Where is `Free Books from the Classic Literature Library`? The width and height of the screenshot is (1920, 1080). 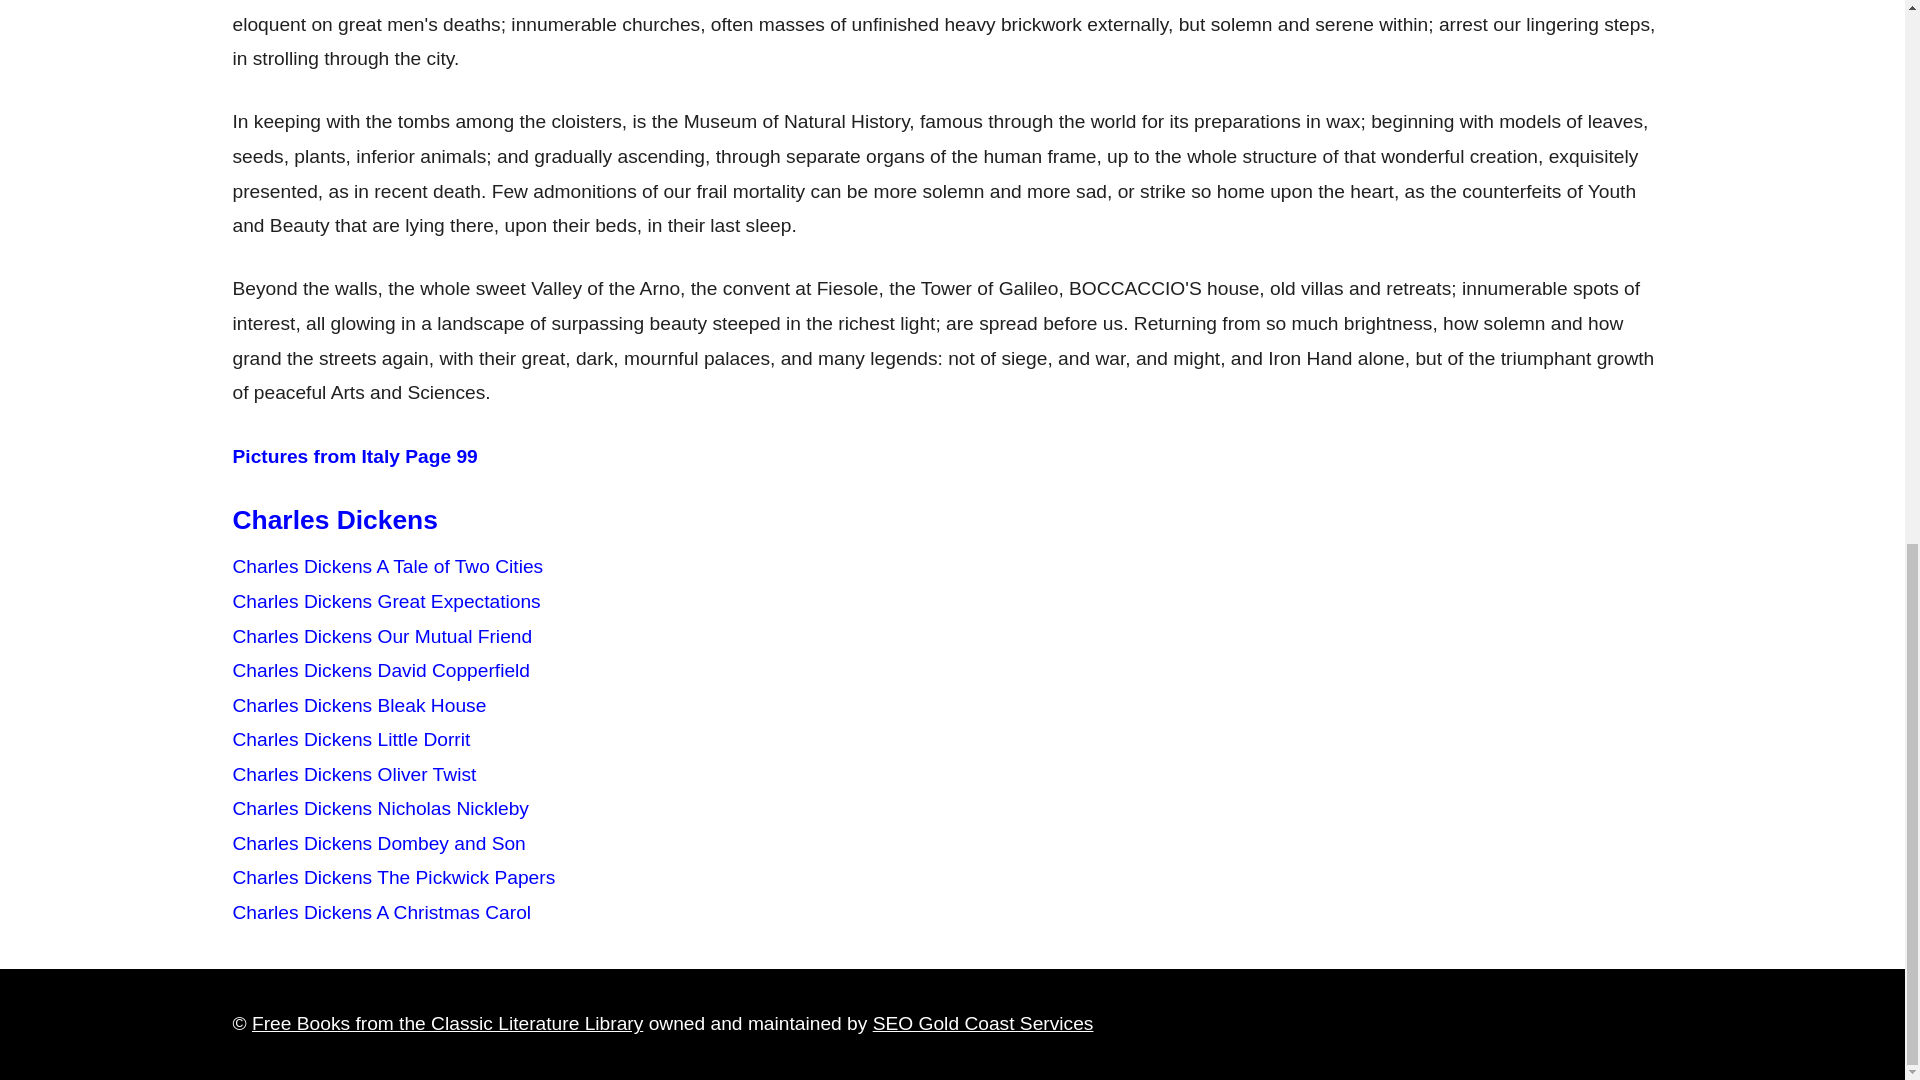
Free Books from the Classic Literature Library is located at coordinates (447, 1023).